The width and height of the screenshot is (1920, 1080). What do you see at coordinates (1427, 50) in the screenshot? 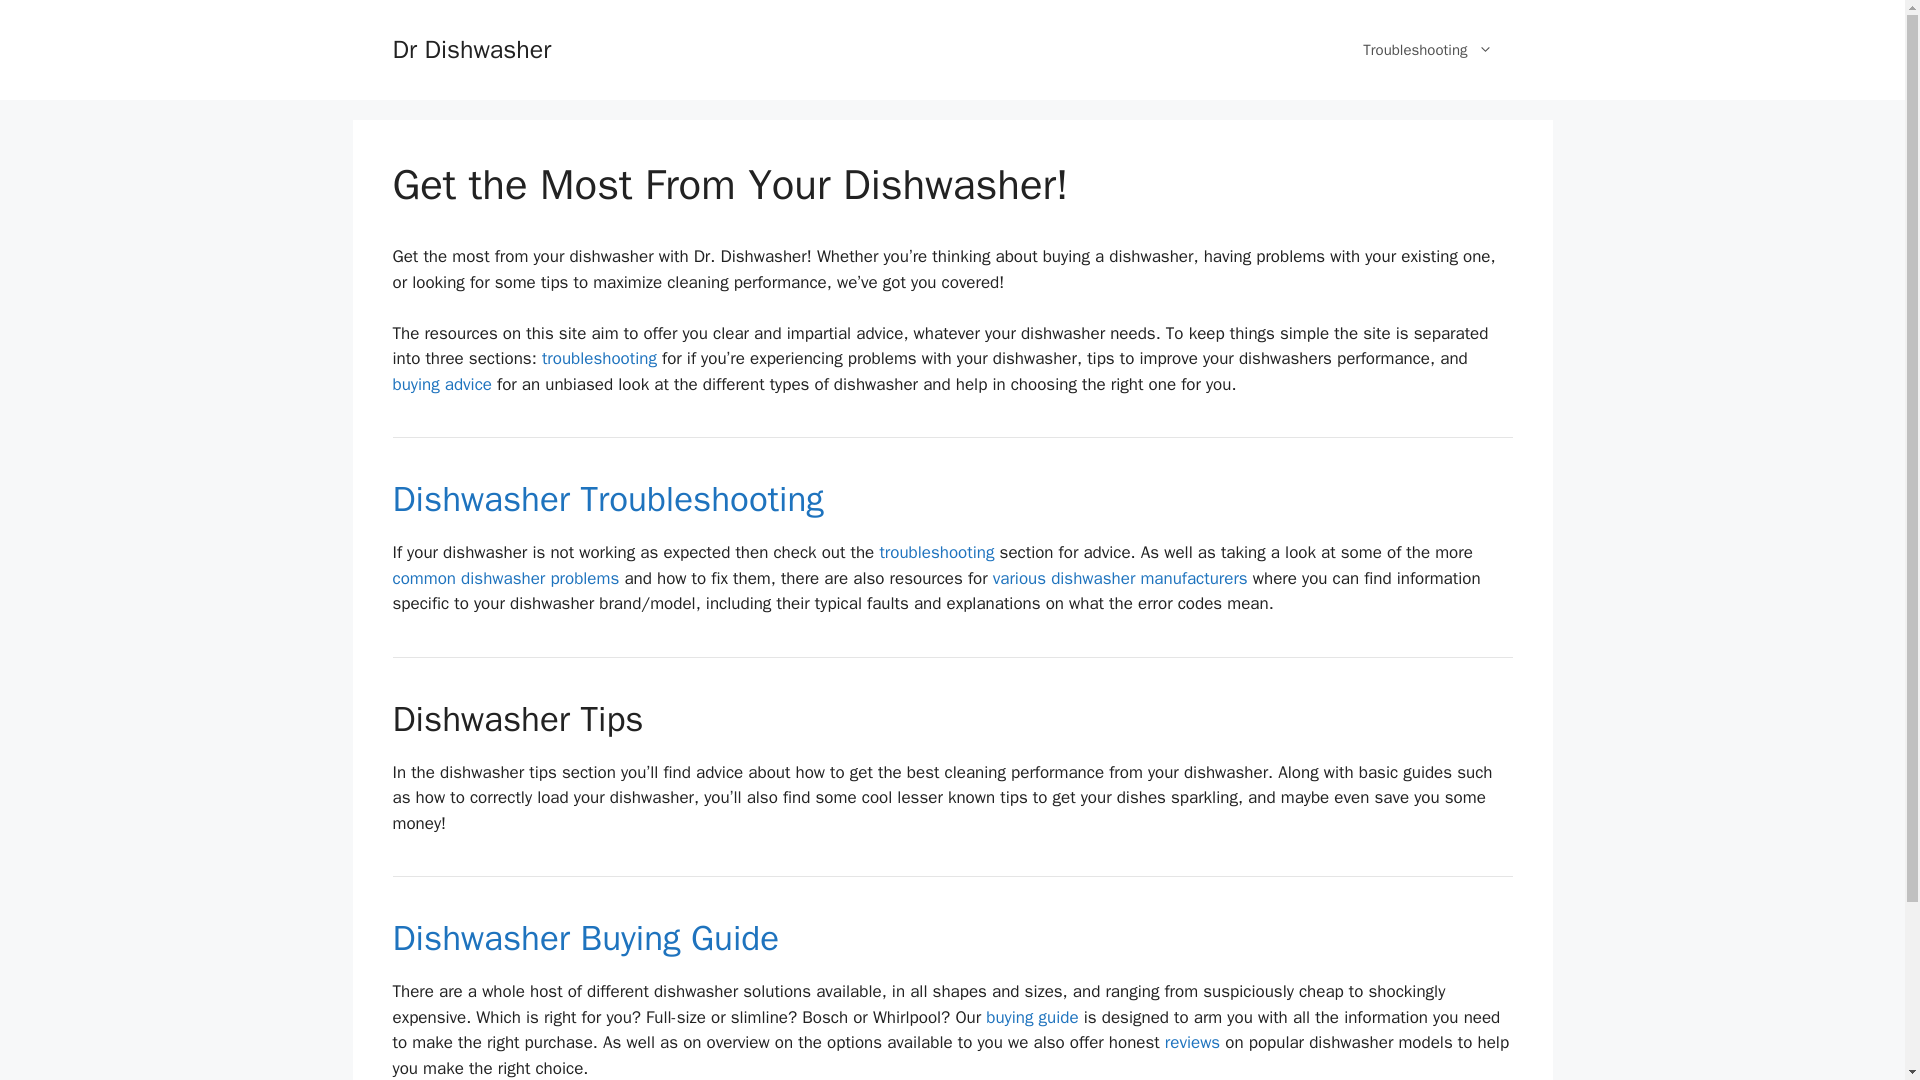
I see `Troubleshooting` at bounding box center [1427, 50].